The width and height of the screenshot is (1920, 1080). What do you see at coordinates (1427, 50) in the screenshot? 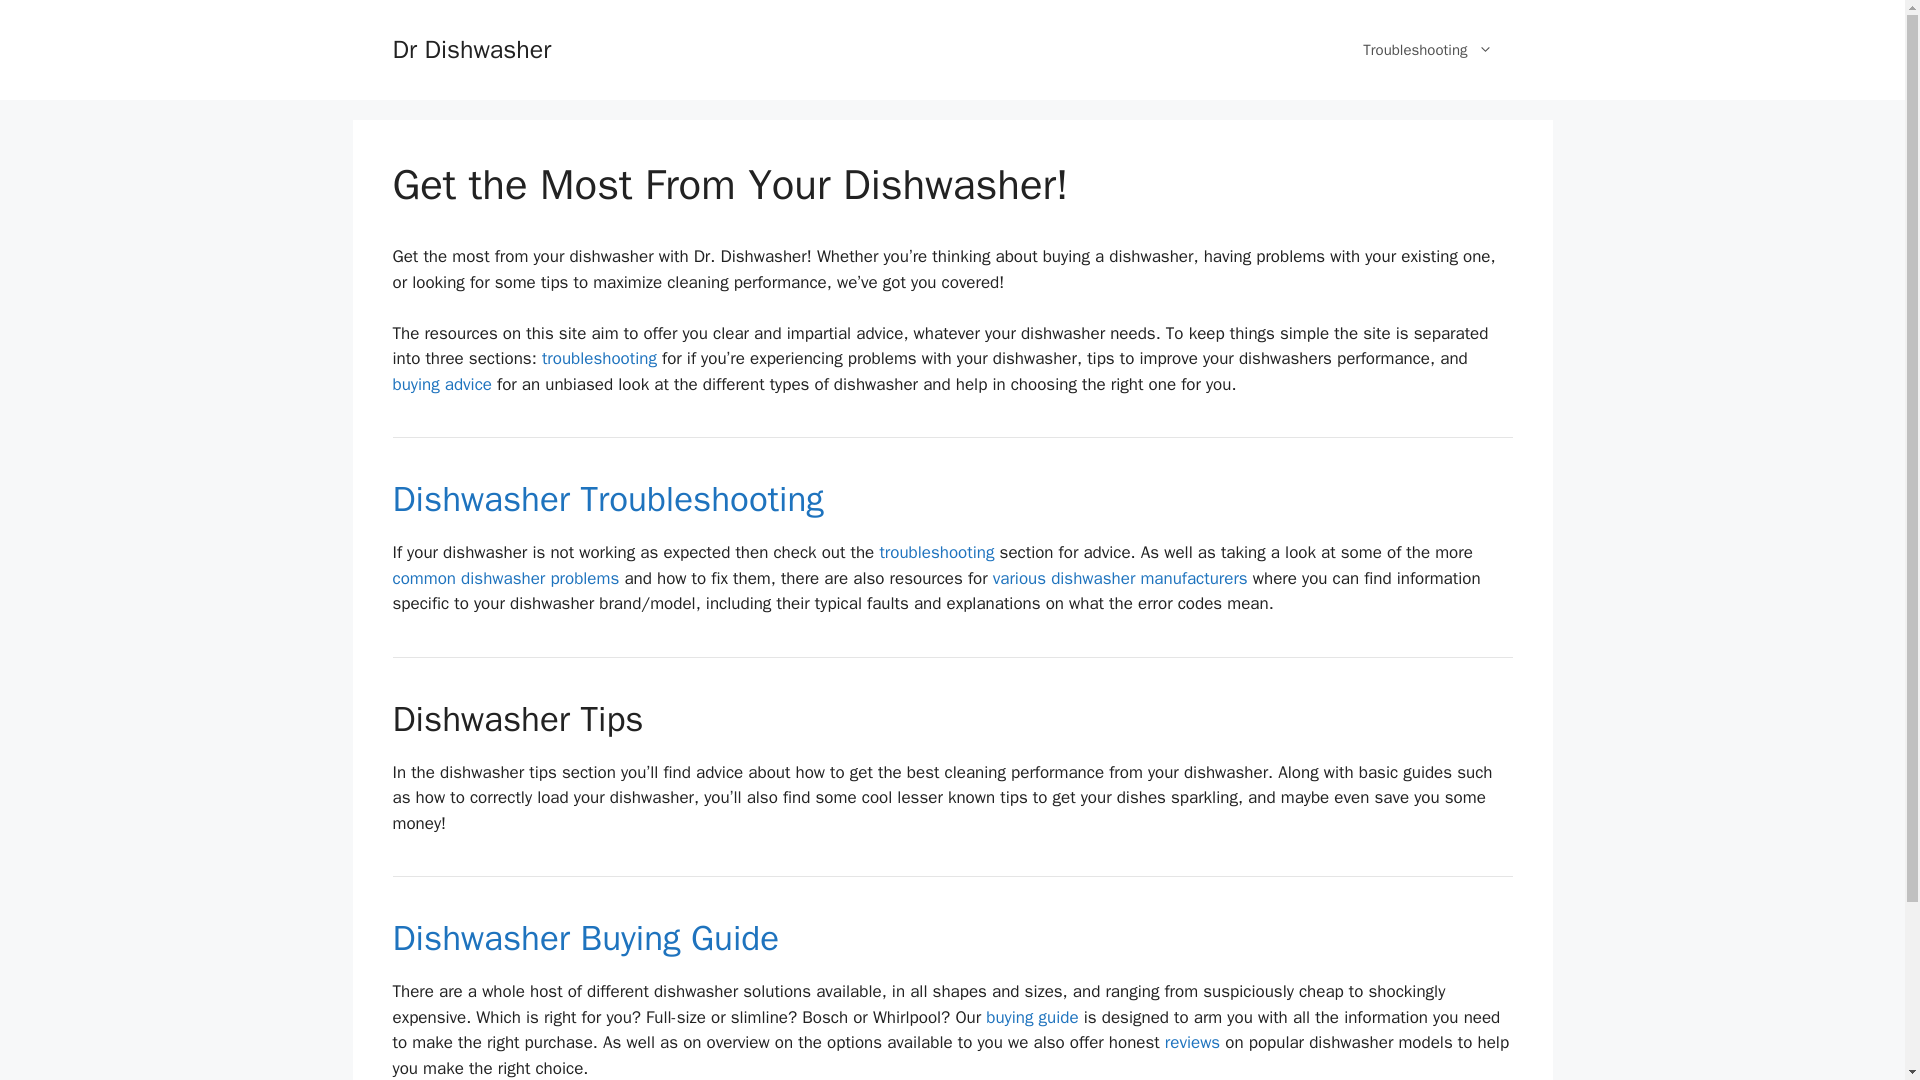
I see `Troubleshooting` at bounding box center [1427, 50].